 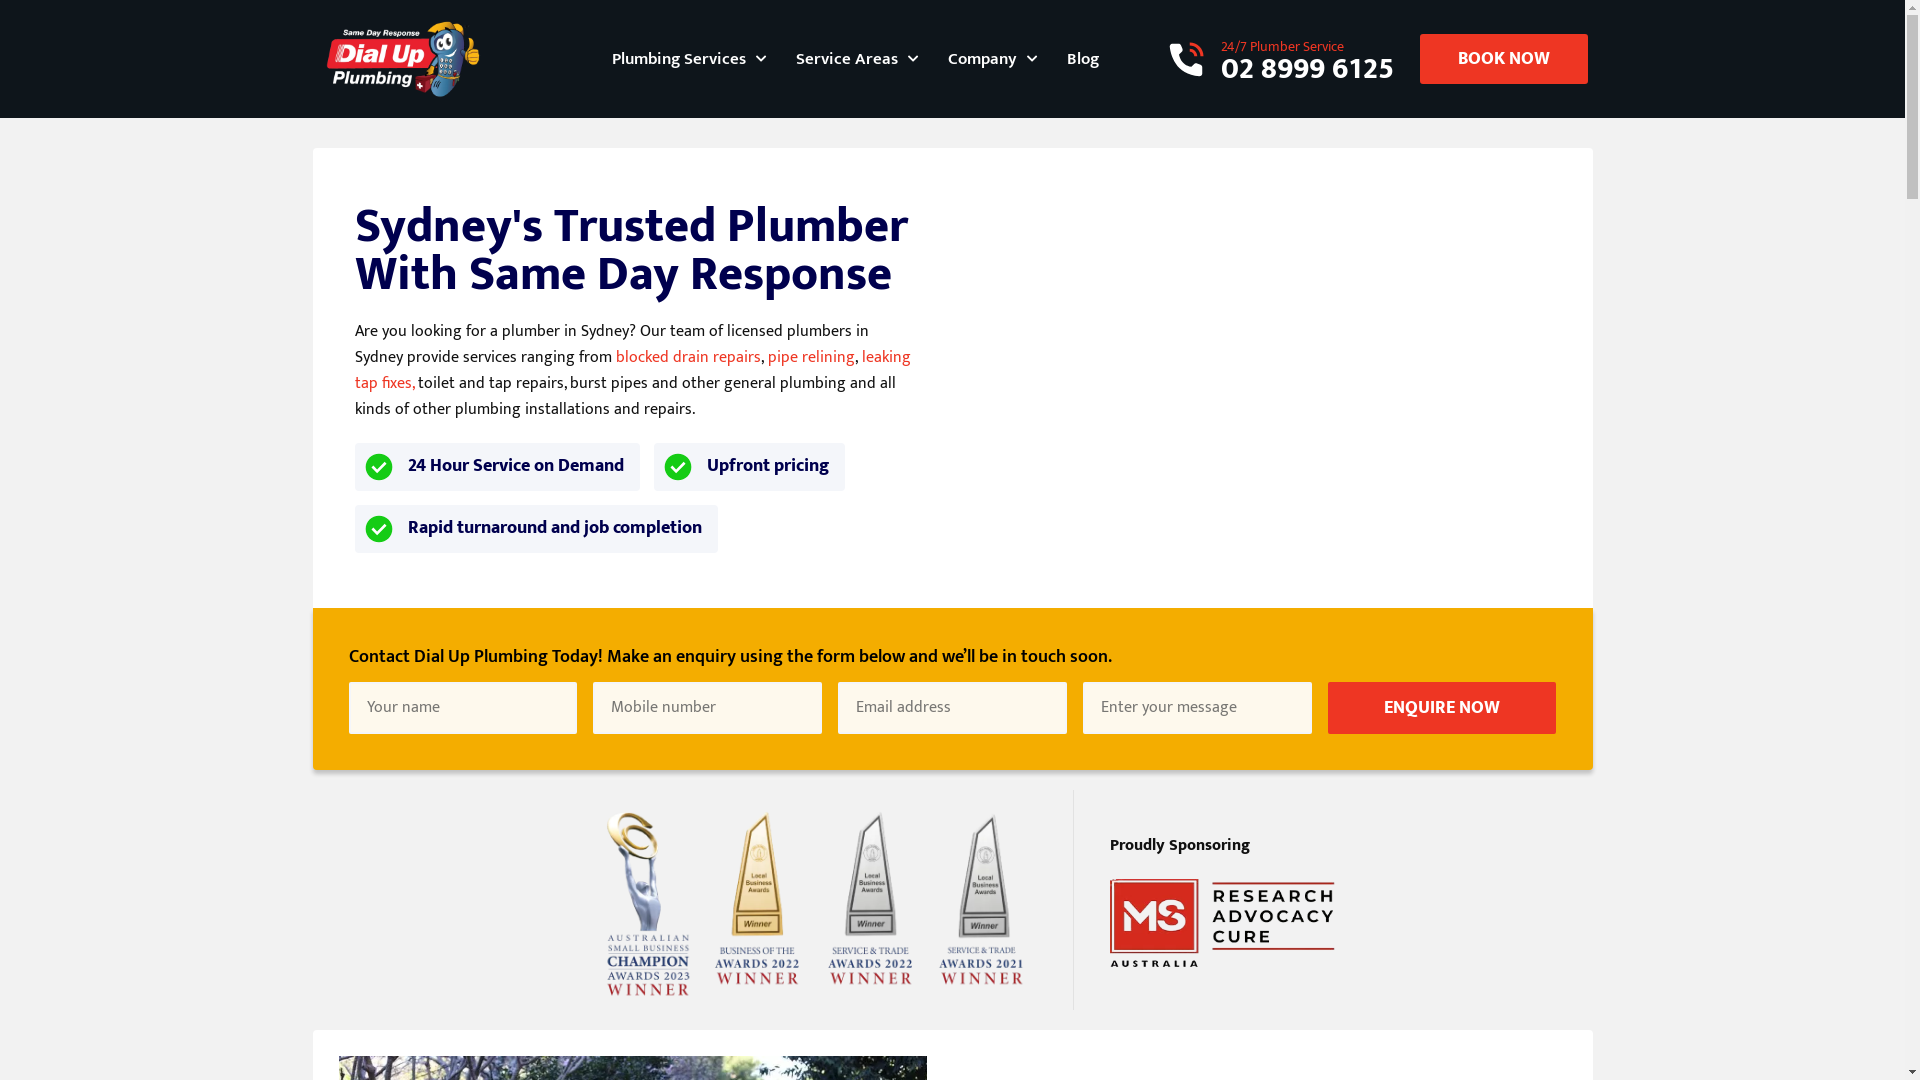 What do you see at coordinates (992, 59) in the screenshot?
I see `Company` at bounding box center [992, 59].